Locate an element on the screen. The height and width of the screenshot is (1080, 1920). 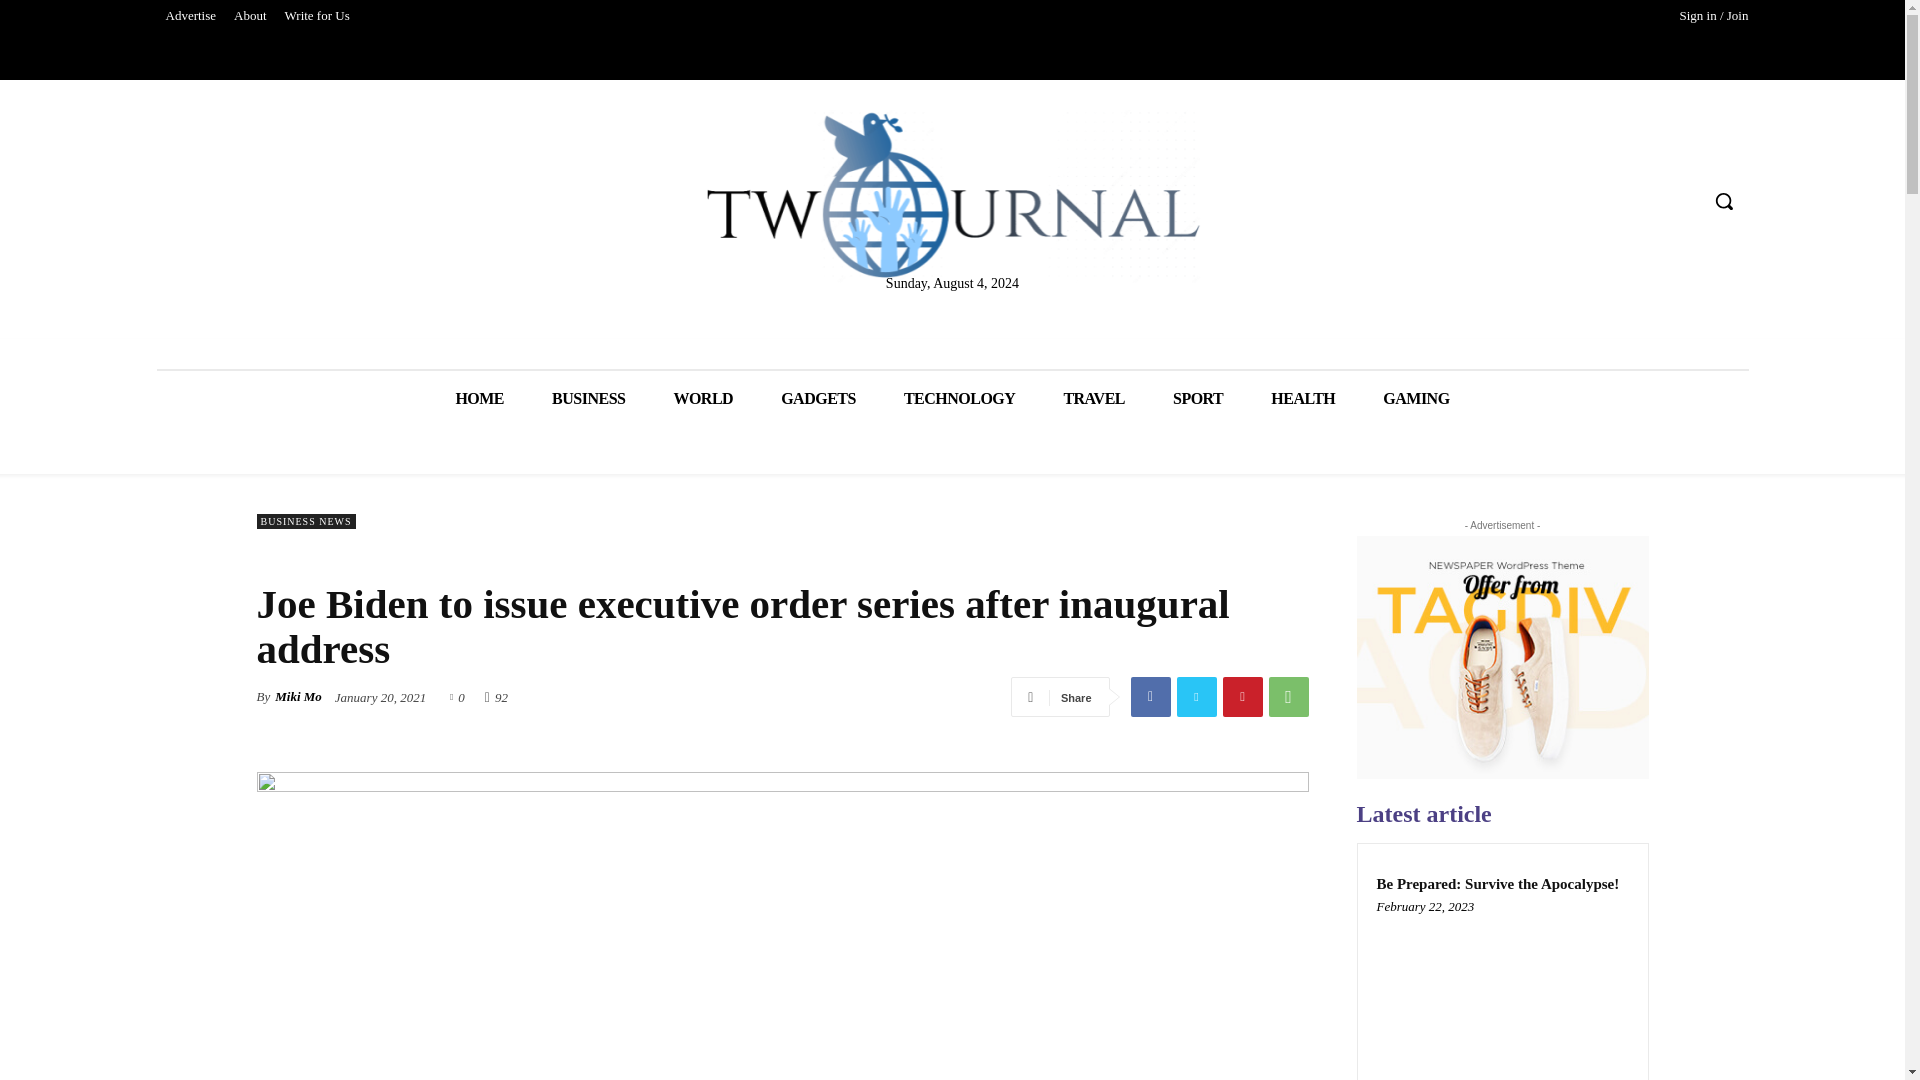
Facebook is located at coordinates (1150, 697).